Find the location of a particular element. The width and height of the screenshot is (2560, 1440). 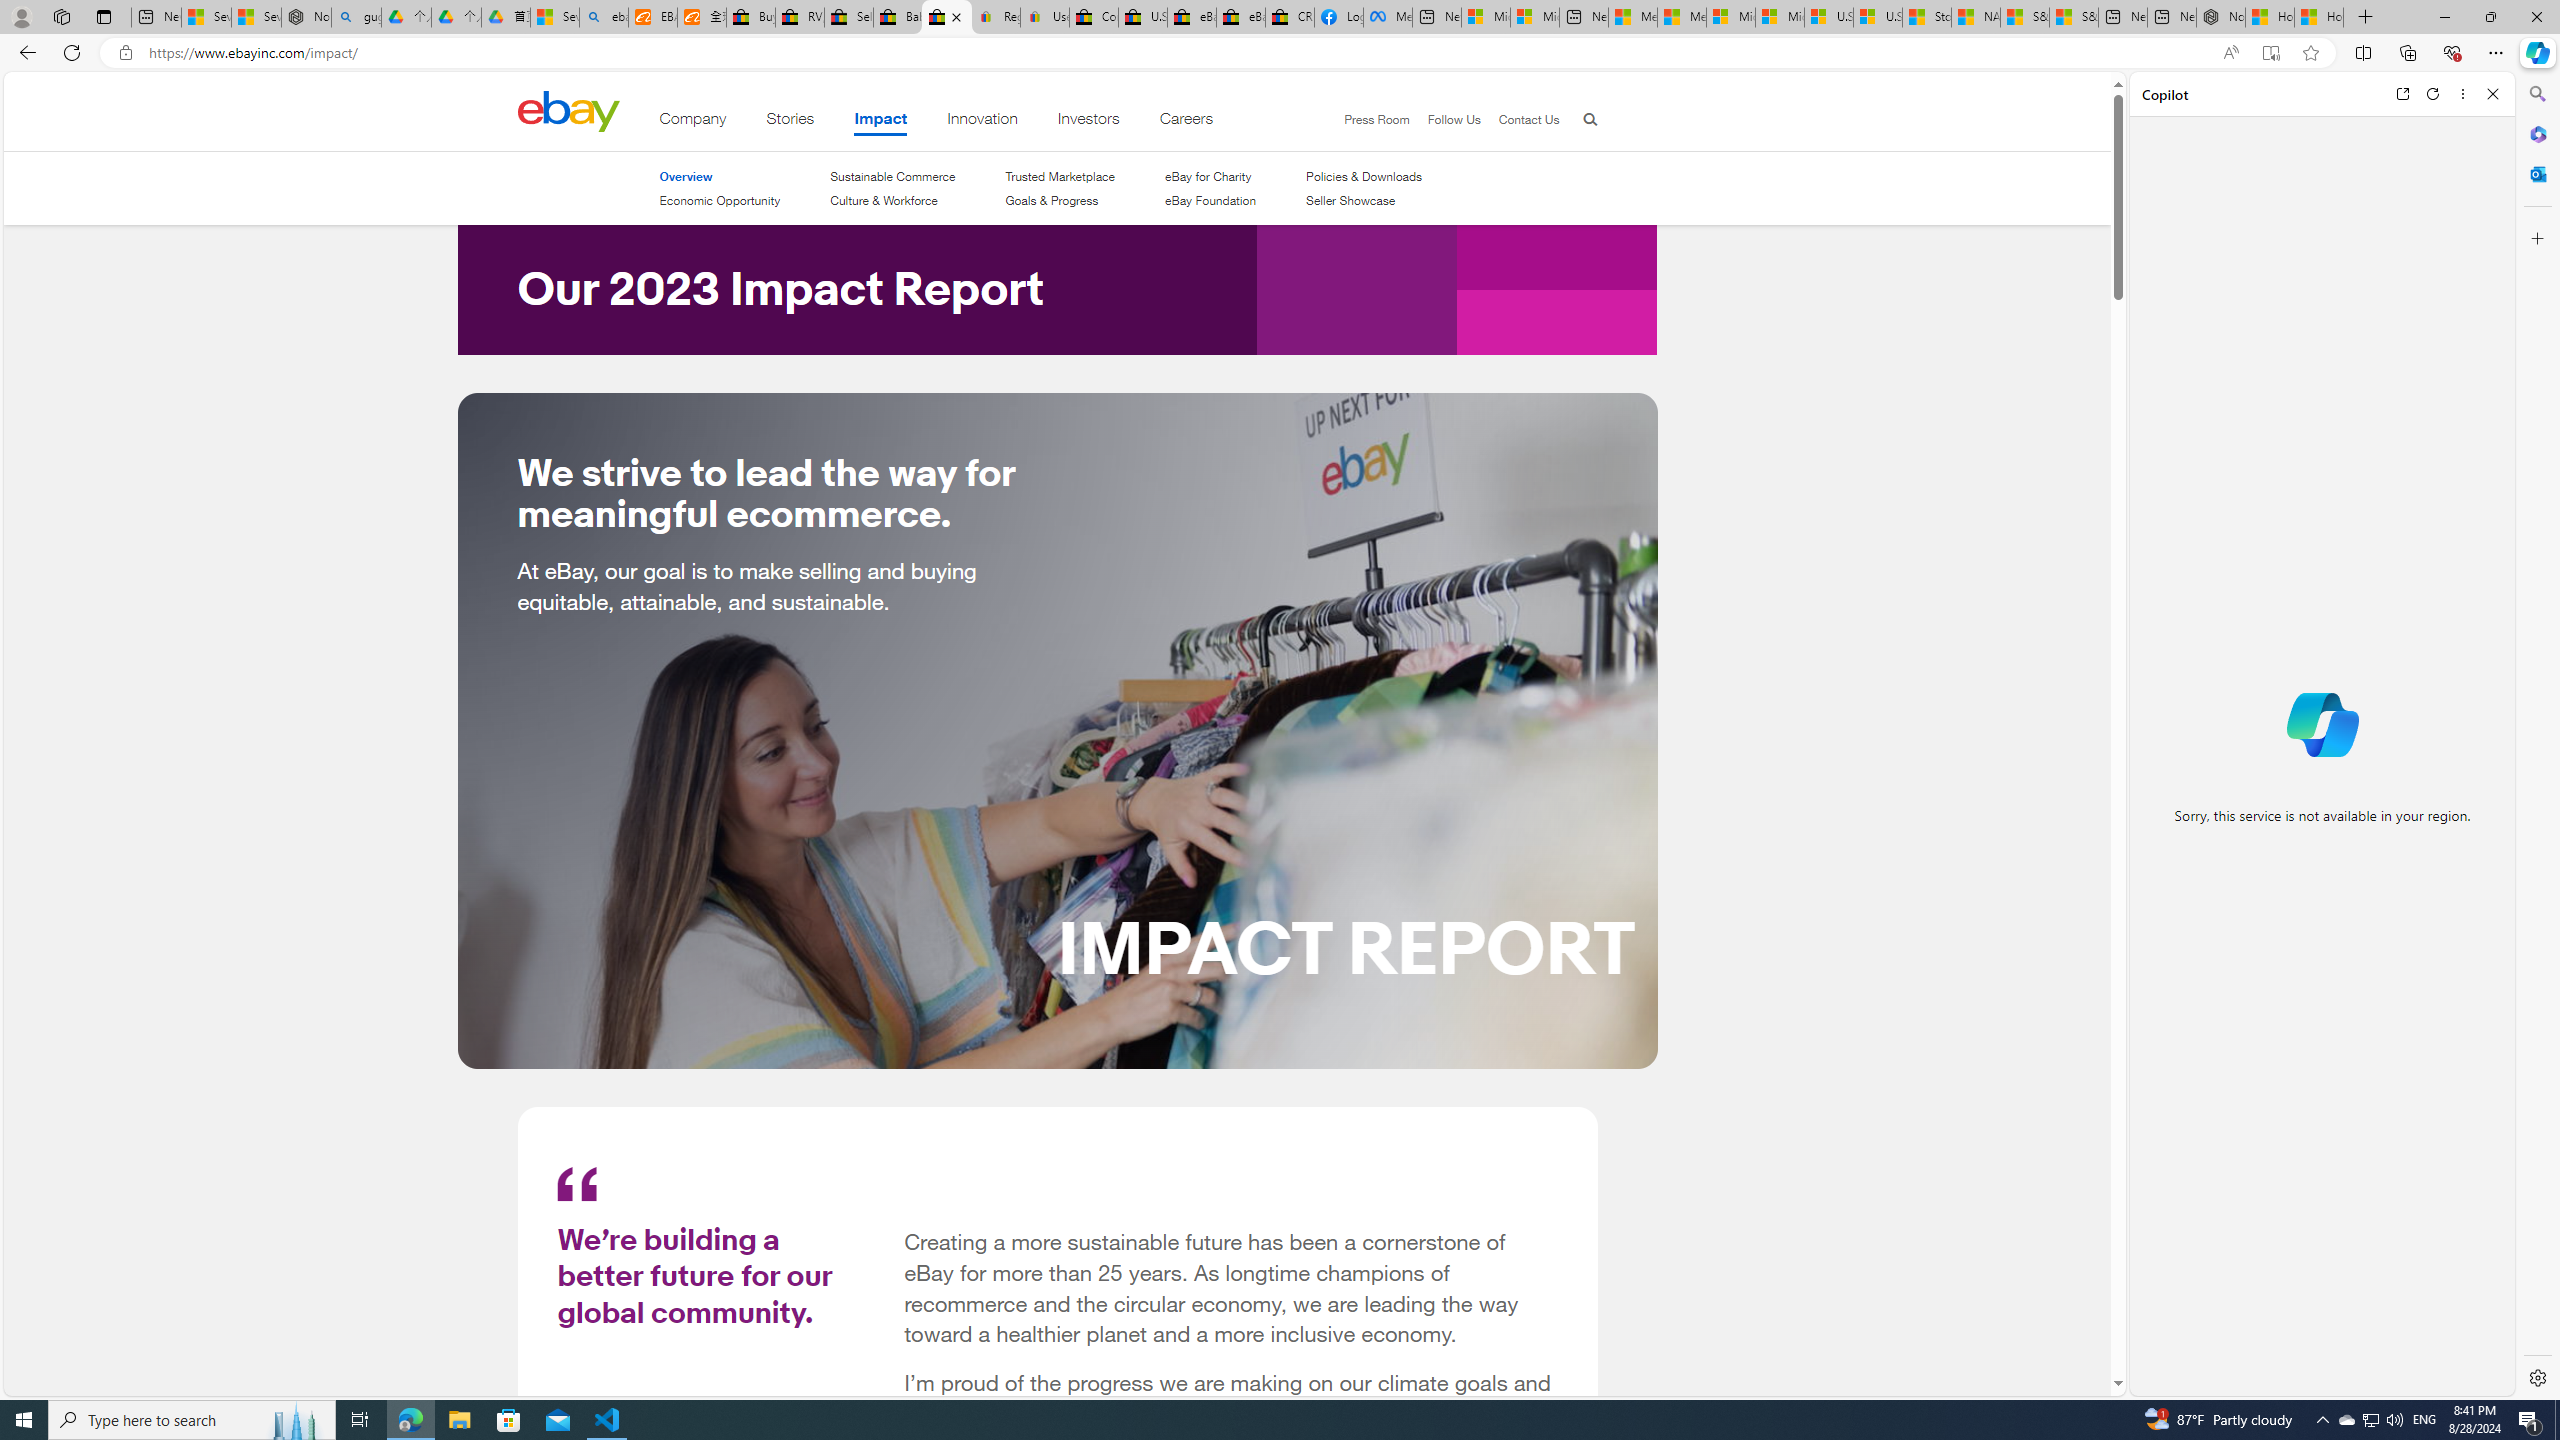

Settings is located at coordinates (2536, 1377).